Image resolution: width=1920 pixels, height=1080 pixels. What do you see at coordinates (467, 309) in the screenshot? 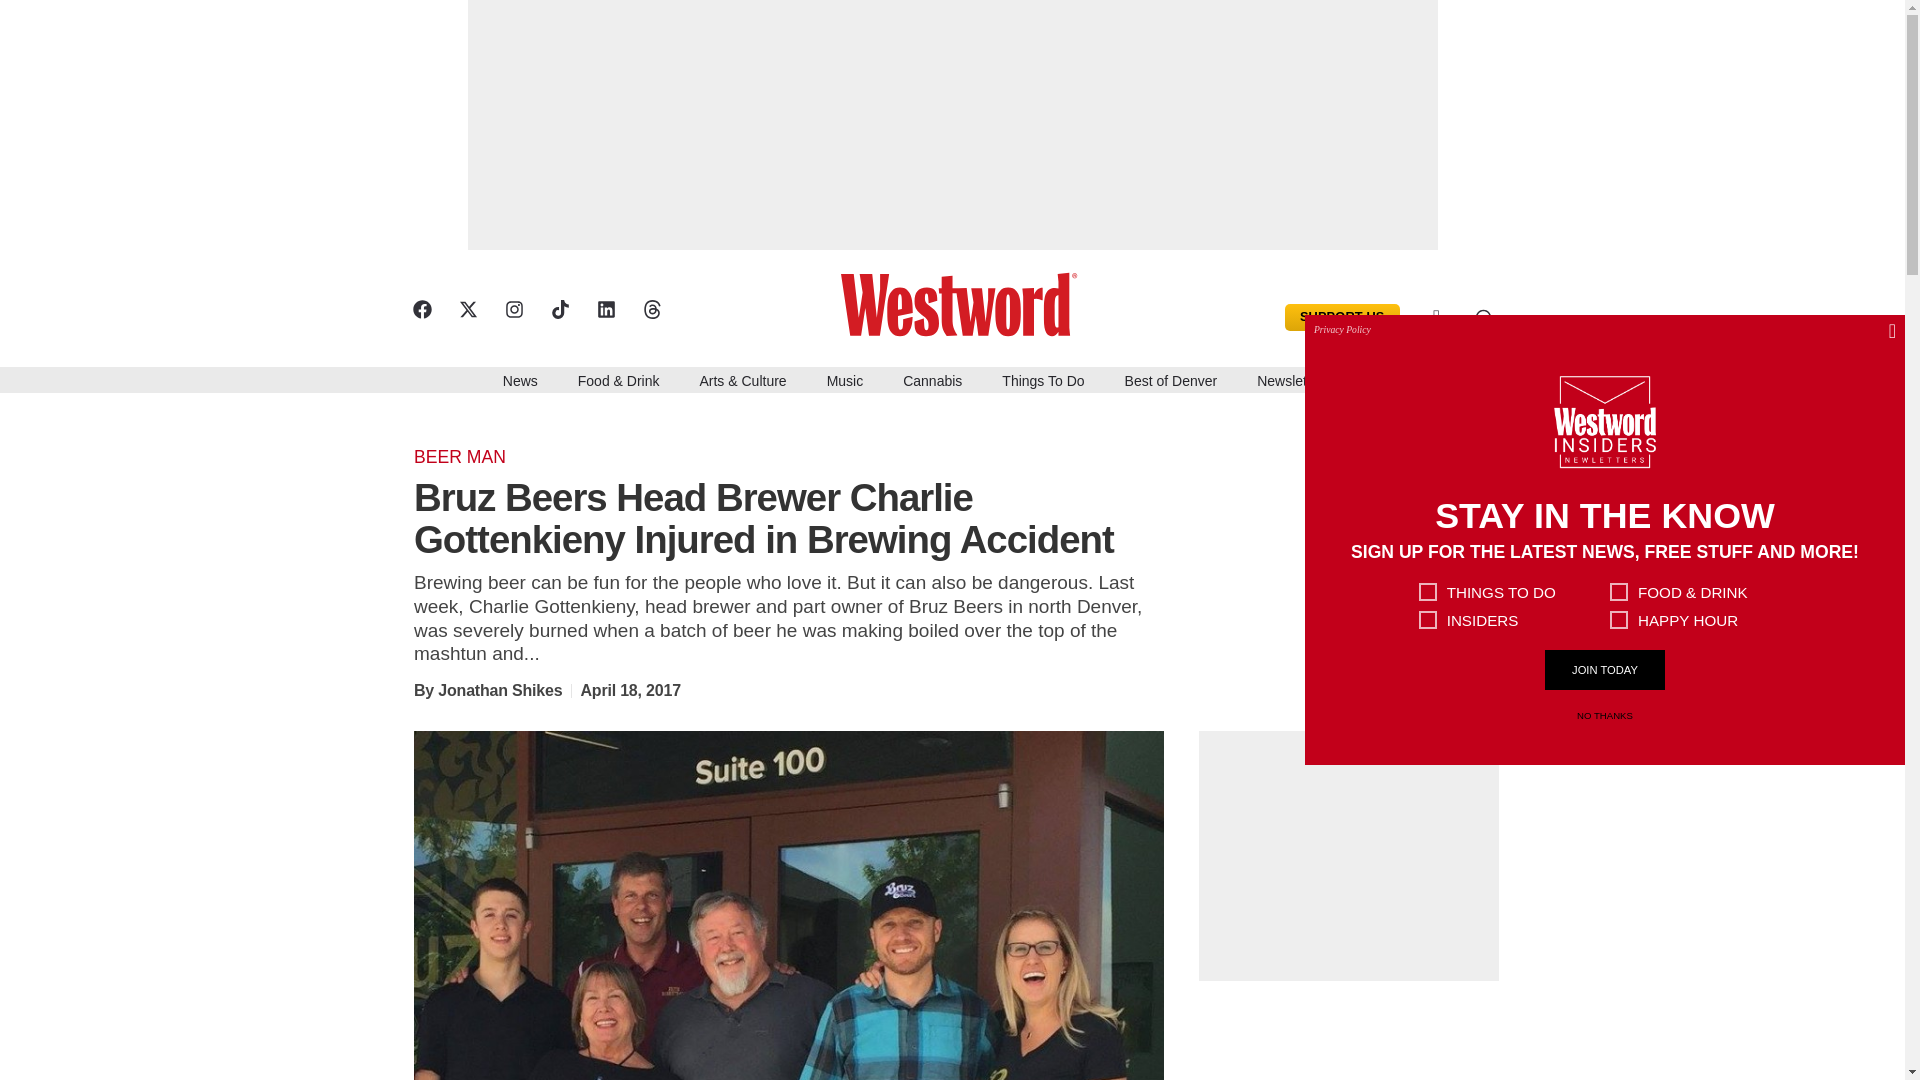
I see `twitter` at bounding box center [467, 309].